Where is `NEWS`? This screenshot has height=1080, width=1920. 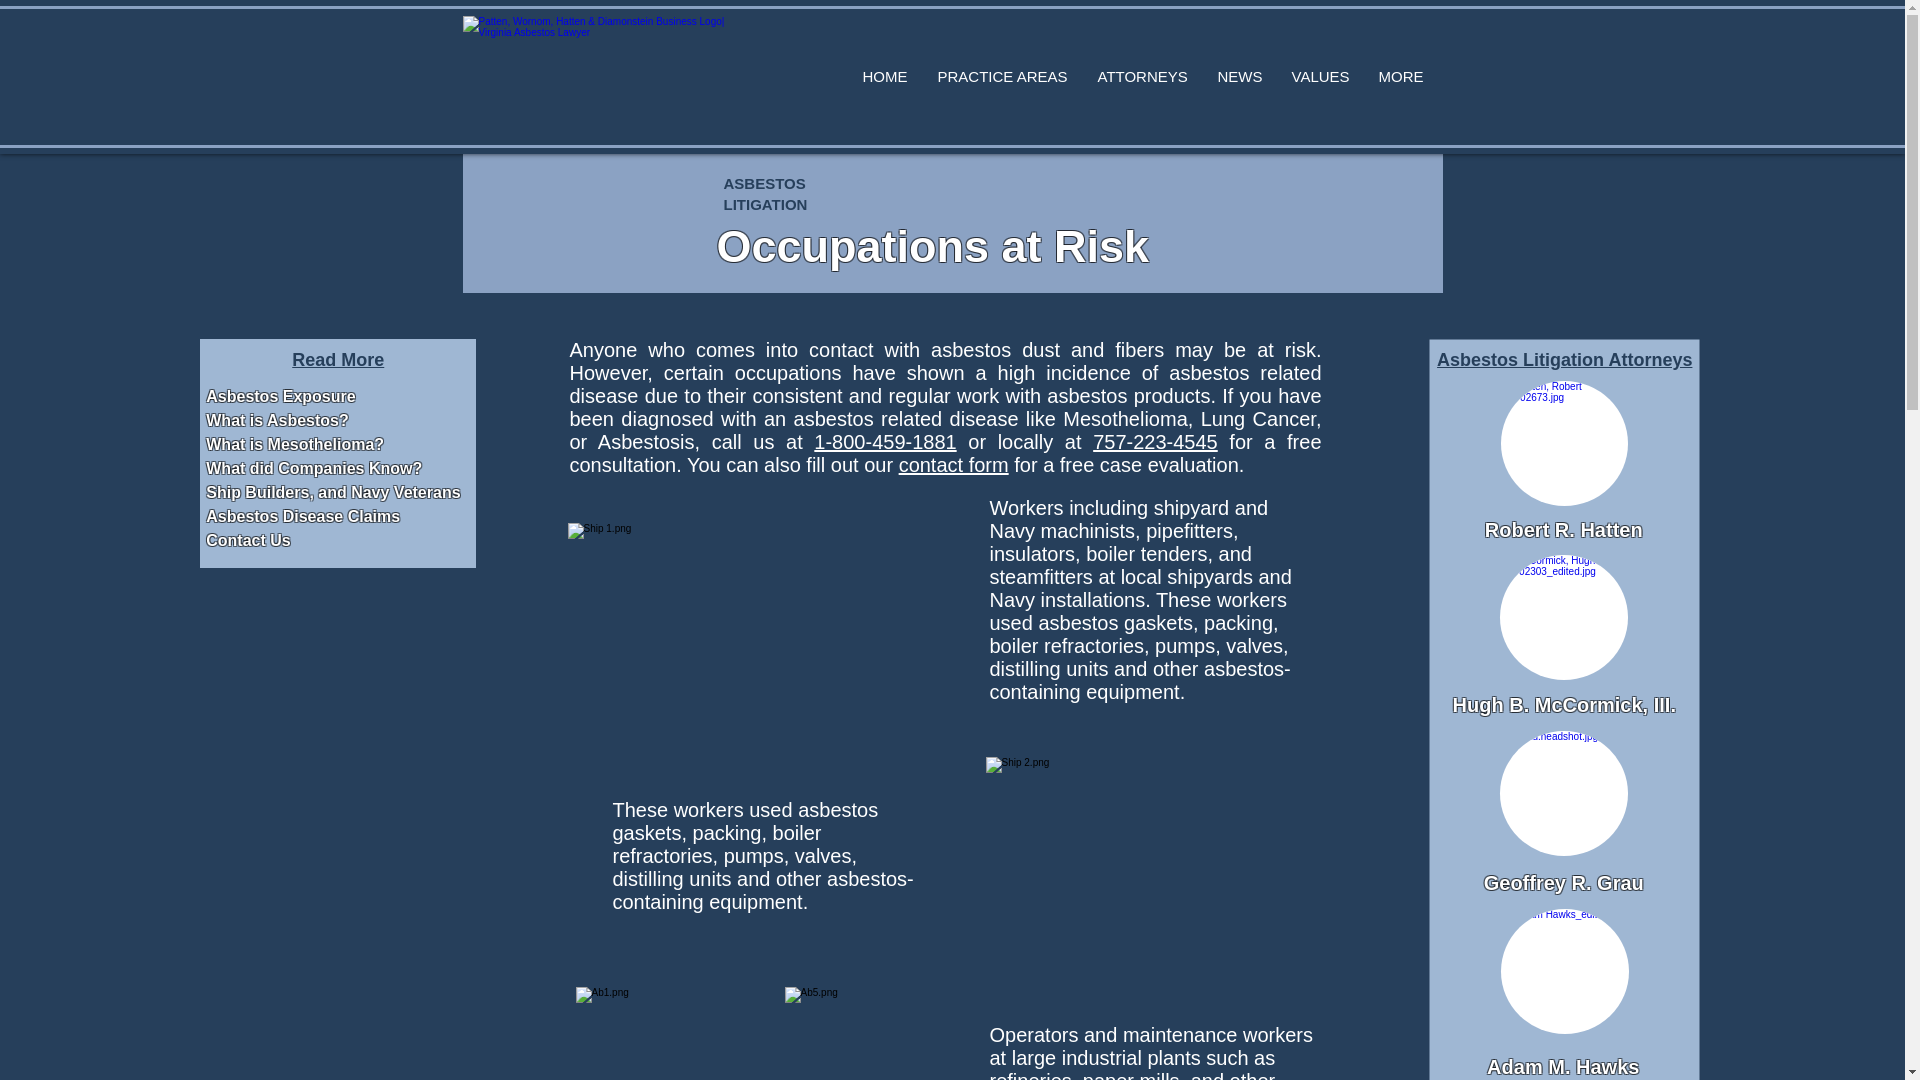
NEWS is located at coordinates (1244, 76).